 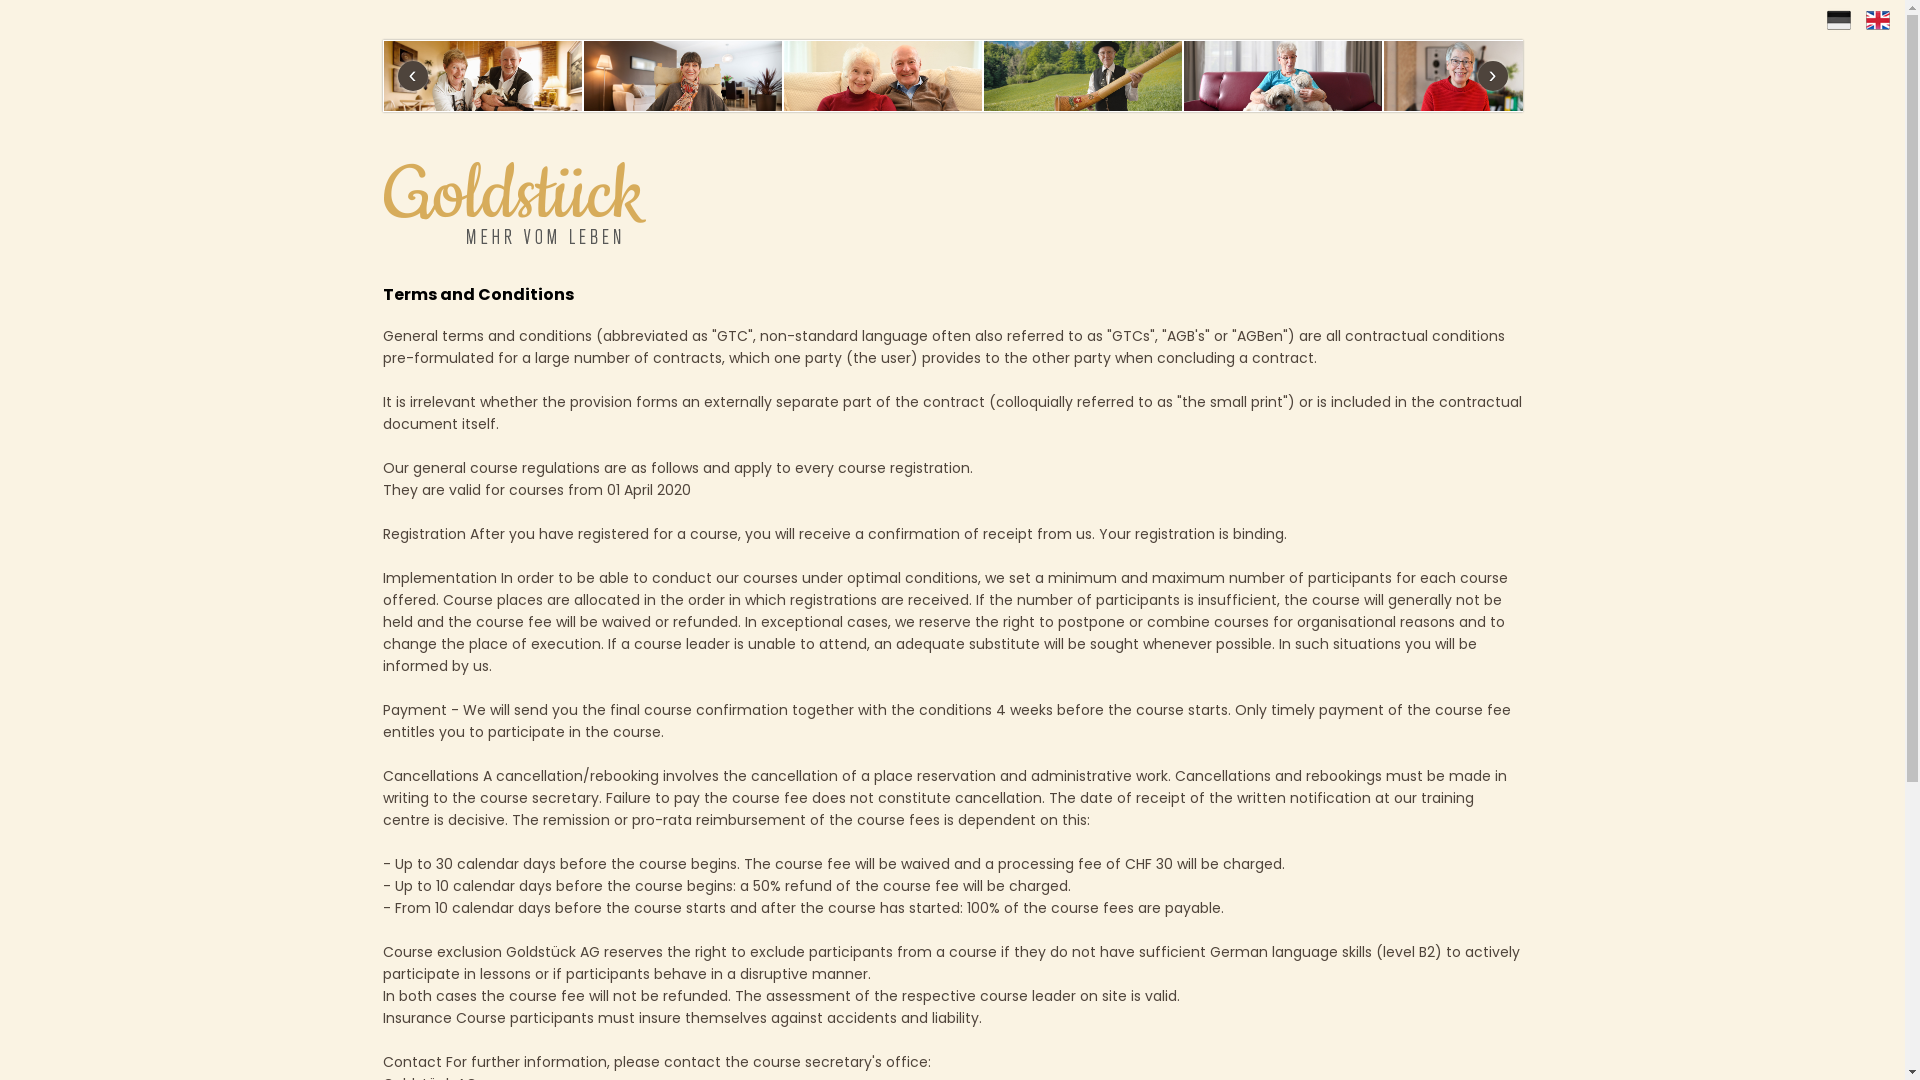 I want to click on General terms and conditions, so click(x=486, y=336).